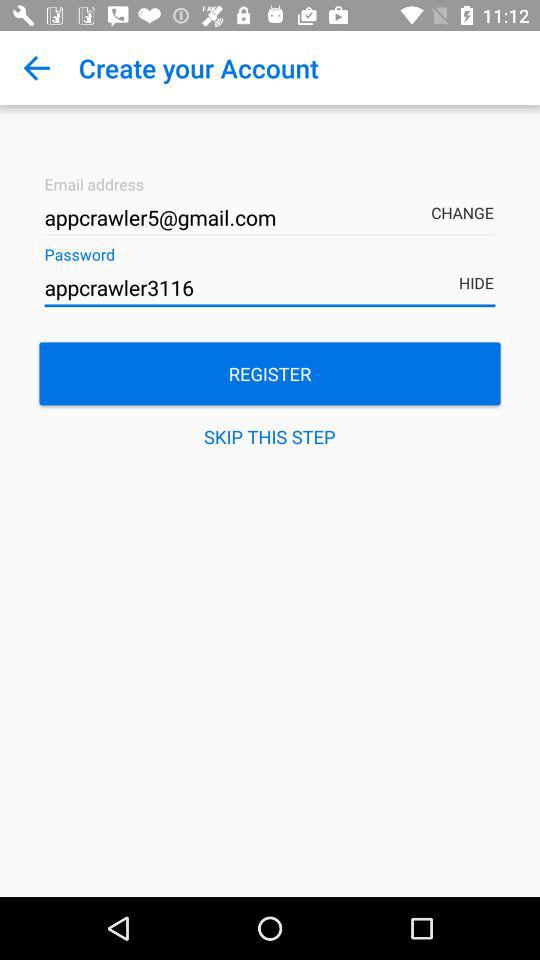 Image resolution: width=540 pixels, height=960 pixels. I want to click on open the icon at the top left corner, so click(36, 68).